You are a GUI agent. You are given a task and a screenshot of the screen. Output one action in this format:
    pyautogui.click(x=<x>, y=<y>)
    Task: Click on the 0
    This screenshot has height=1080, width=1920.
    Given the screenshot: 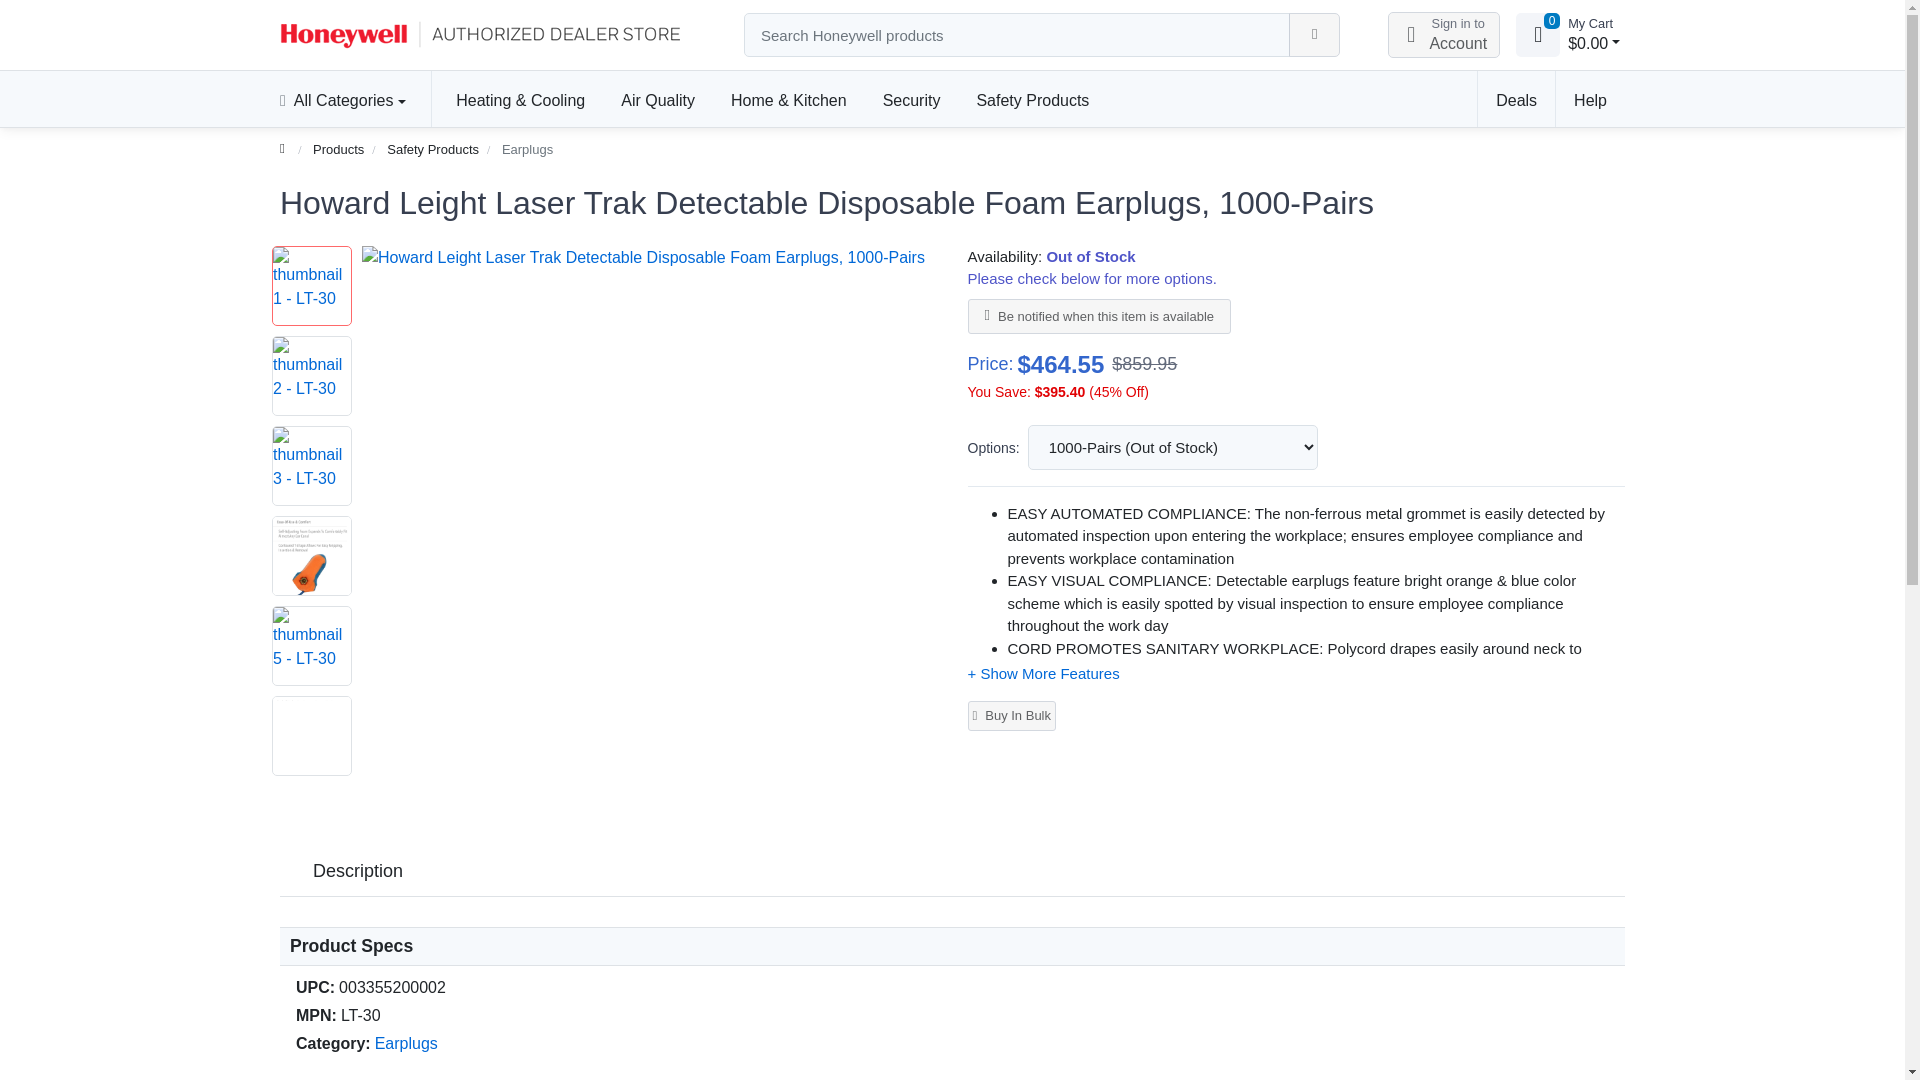 What is the action you would take?
    pyautogui.click(x=1444, y=34)
    